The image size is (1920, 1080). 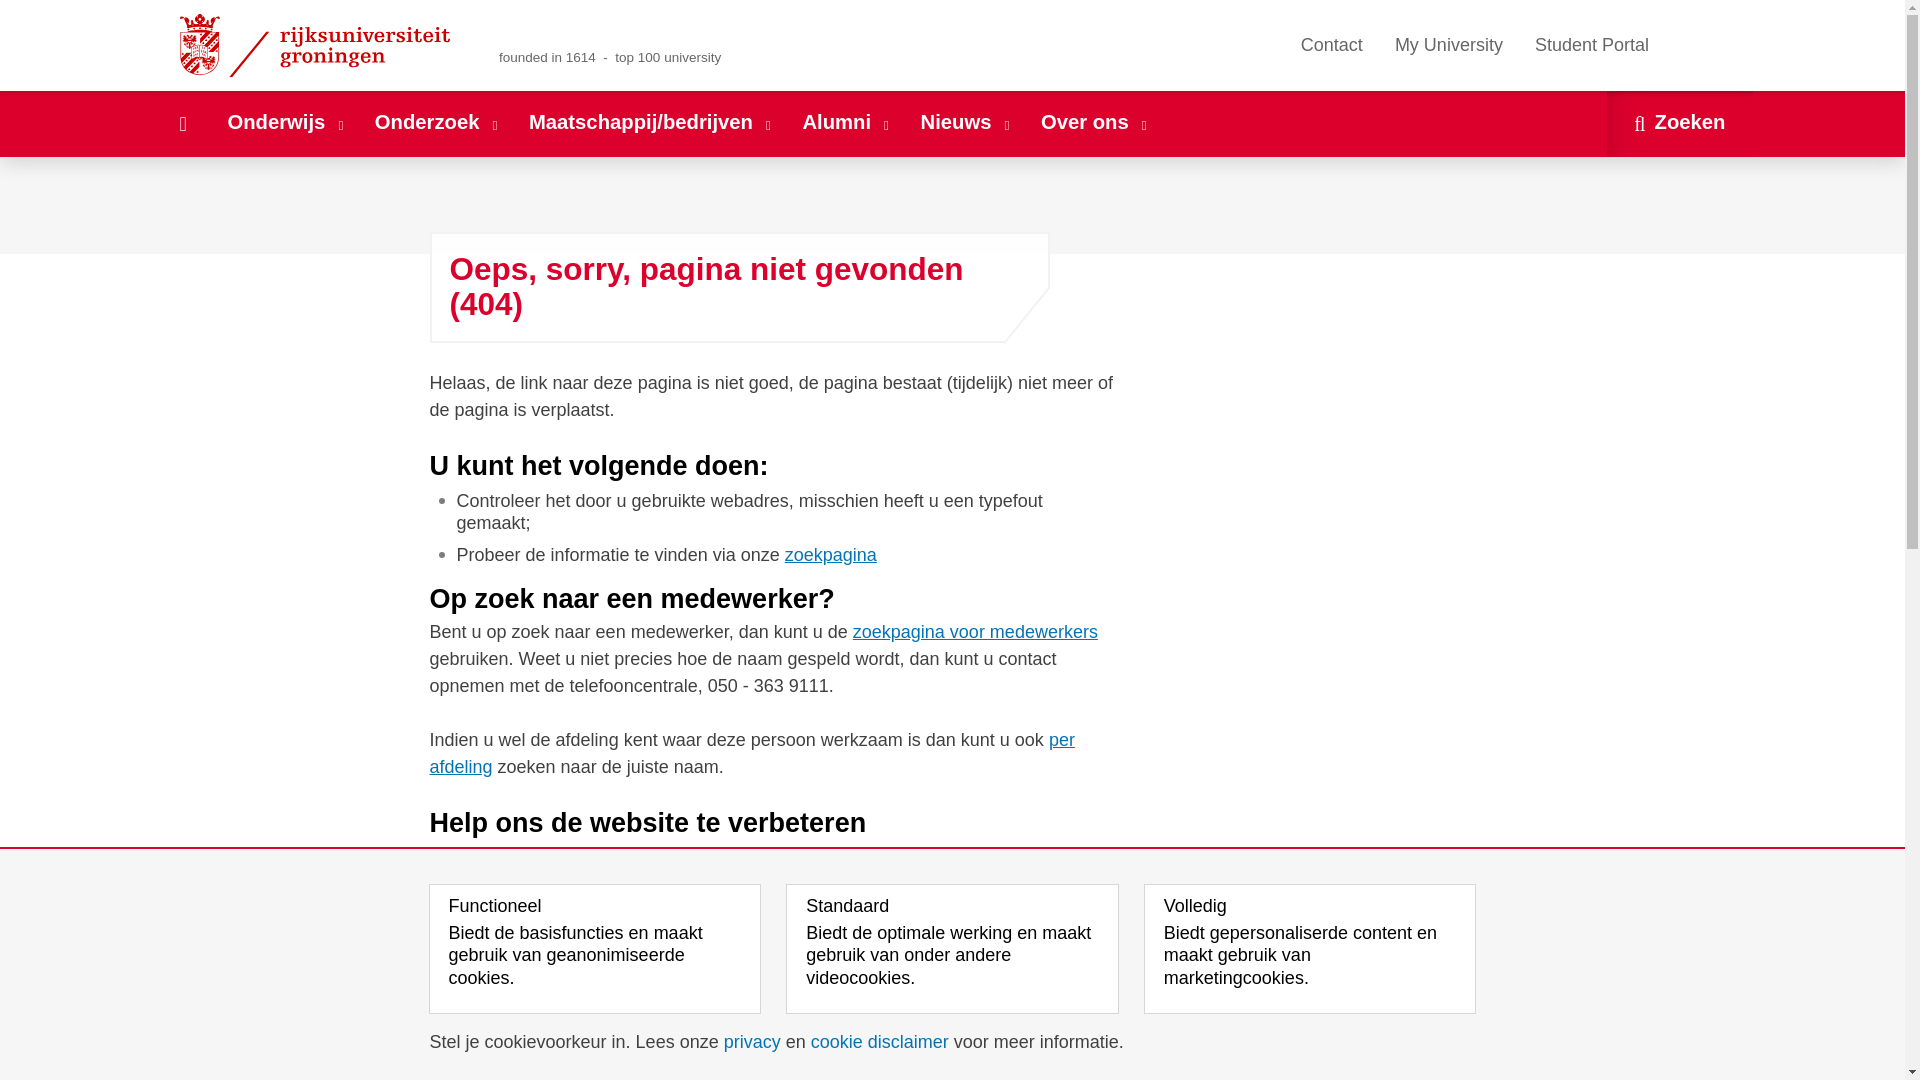 I want to click on Onderzoek, so click(x=437, y=123).